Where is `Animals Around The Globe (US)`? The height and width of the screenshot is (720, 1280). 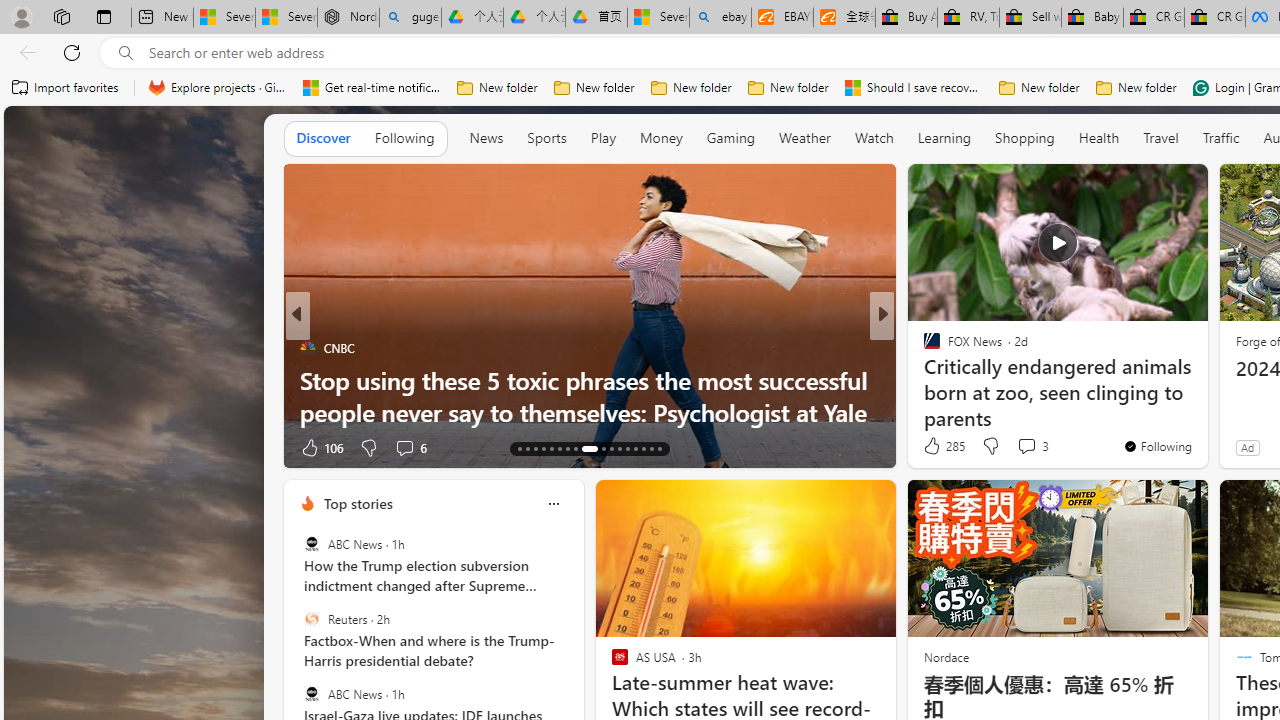 Animals Around The Globe (US) is located at coordinates (923, 380).